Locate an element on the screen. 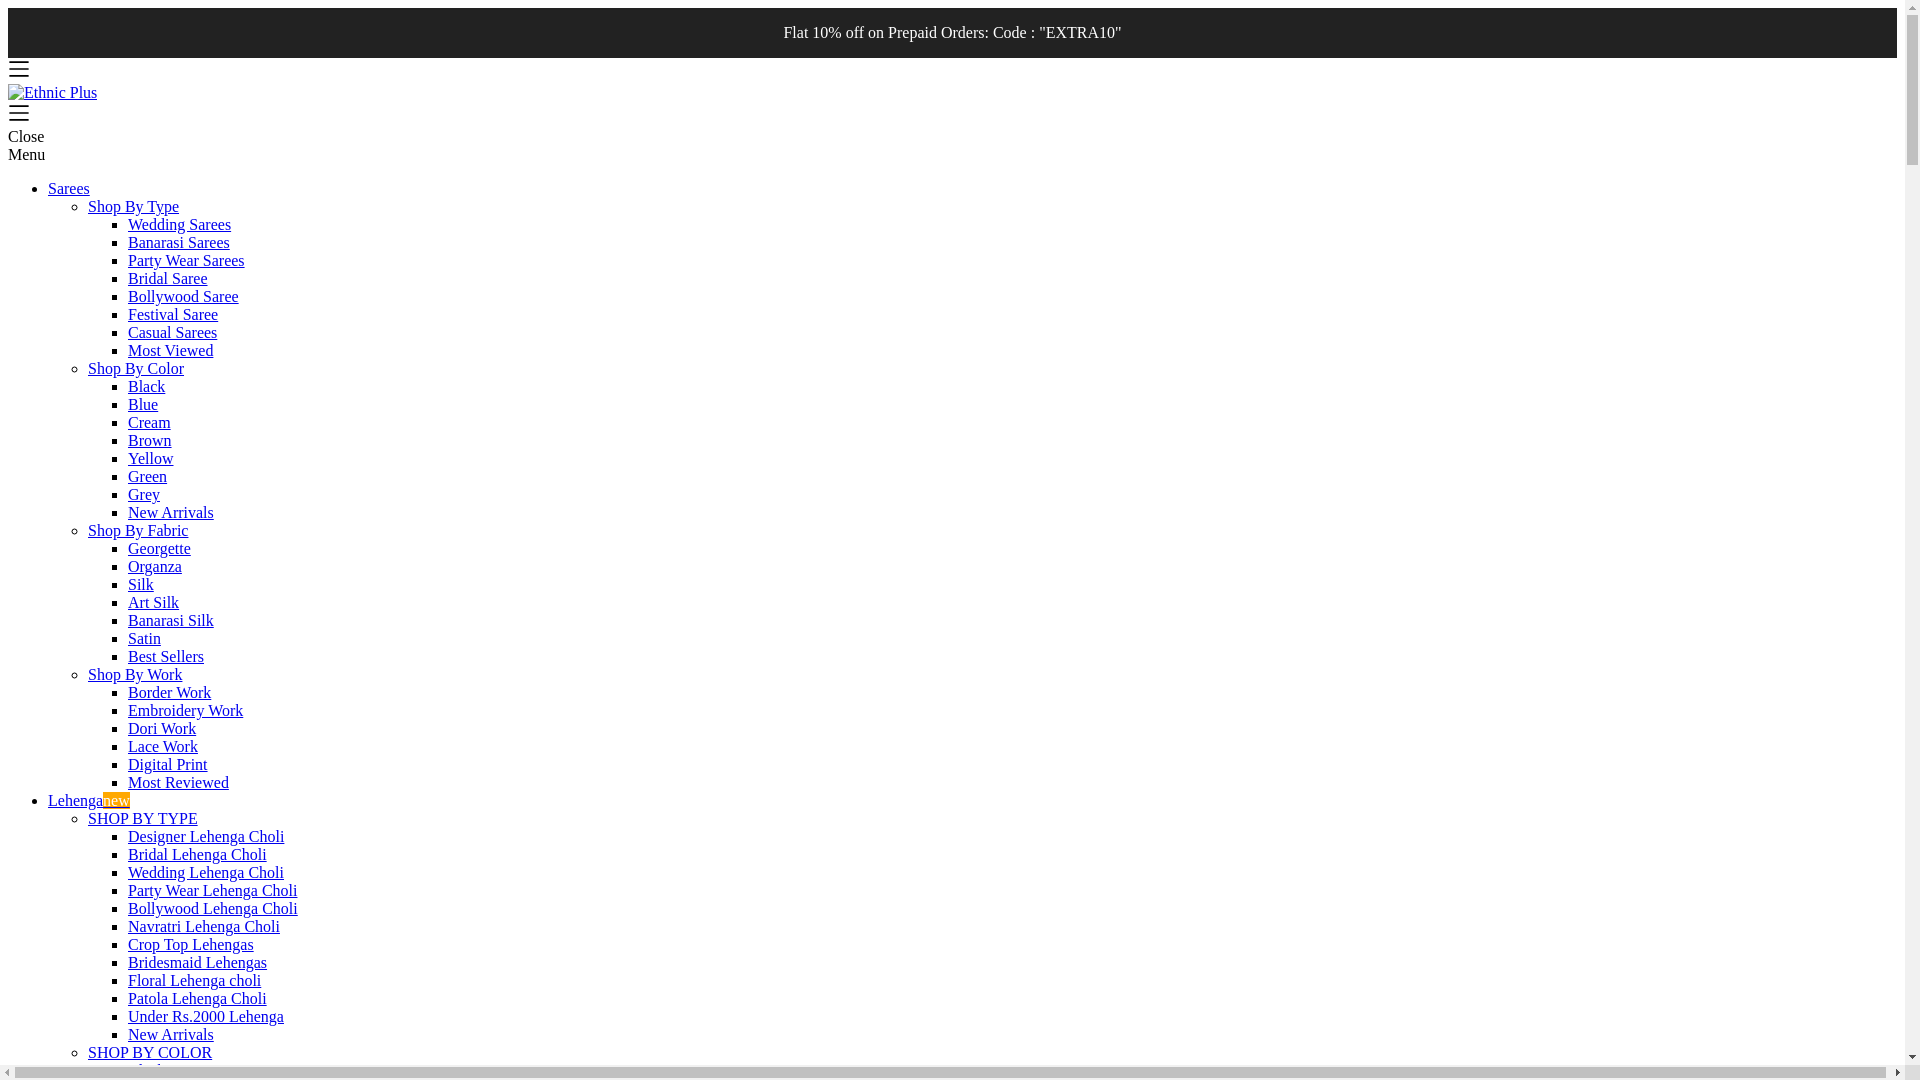 The image size is (1920, 1080). Close is located at coordinates (26, 136).